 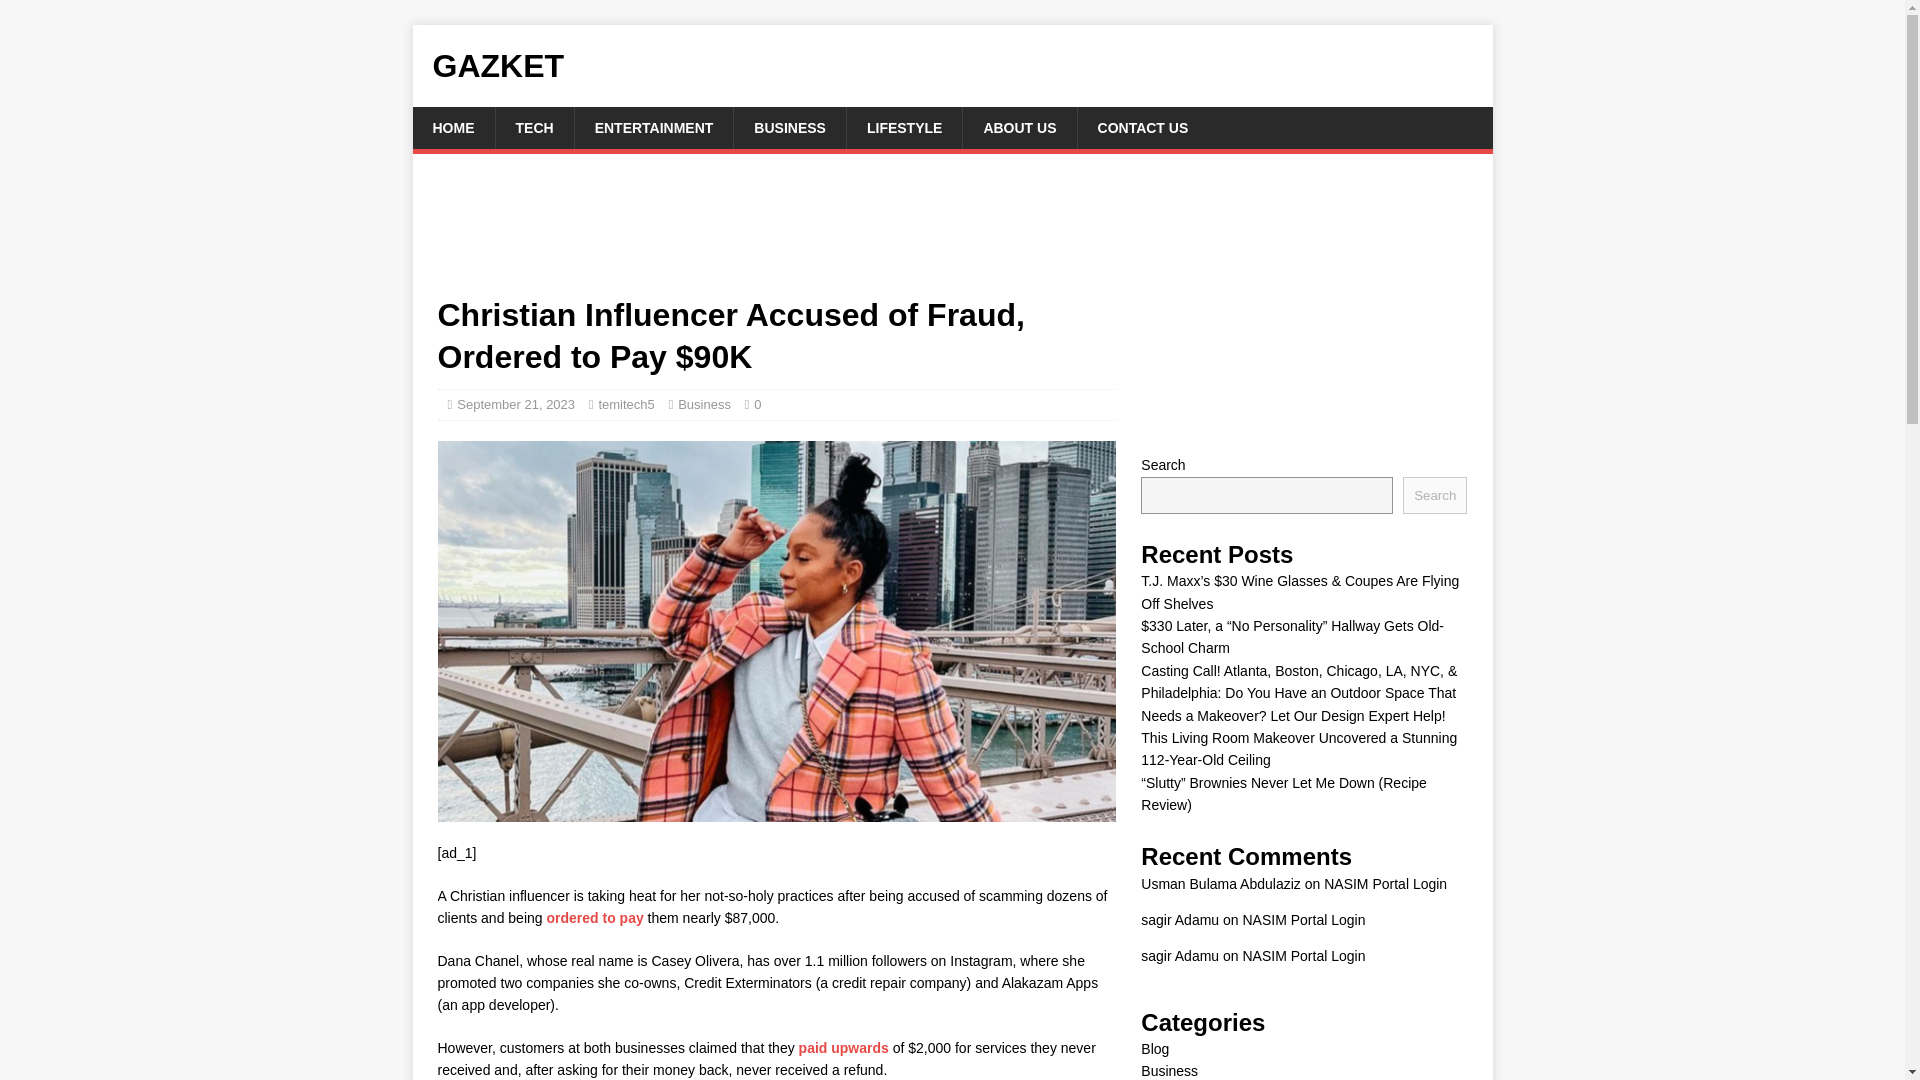 I want to click on Usman Bulama Abdulaziz, so click(x=1220, y=884).